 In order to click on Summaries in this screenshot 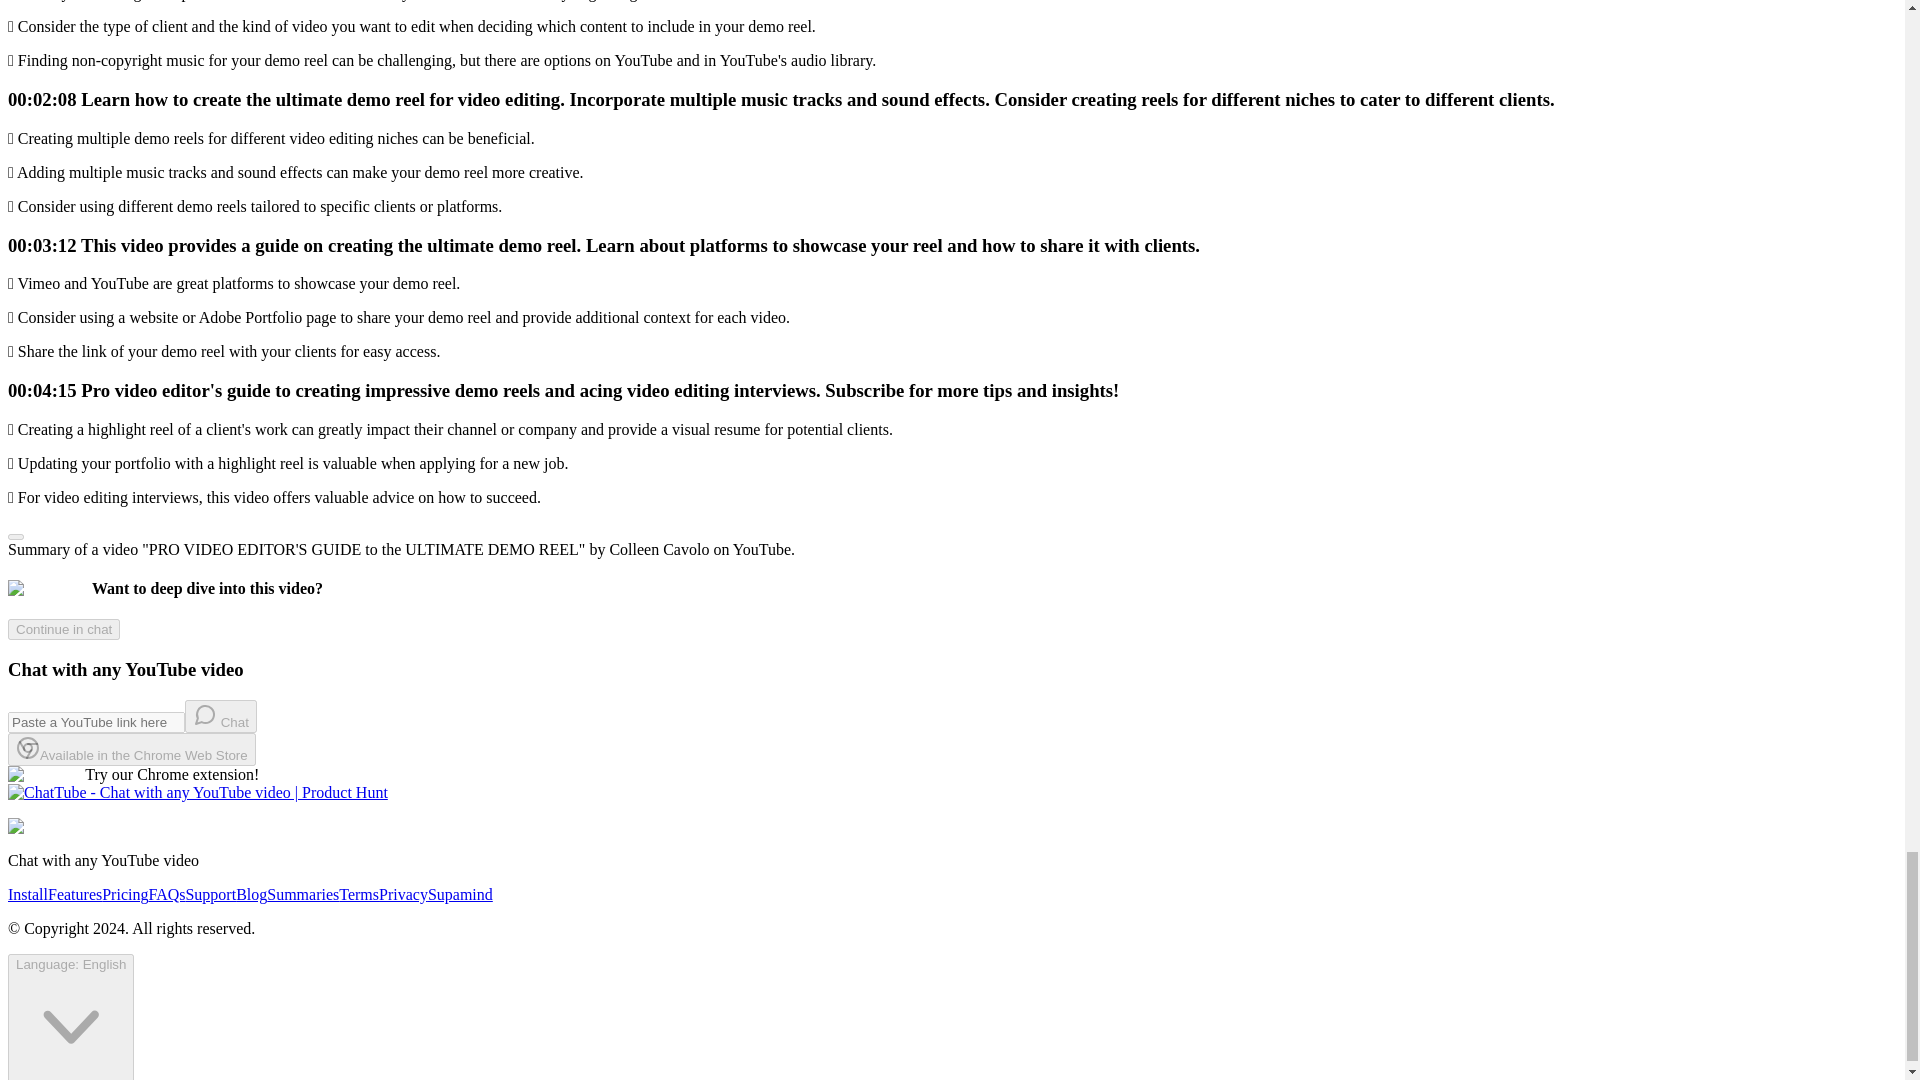, I will do `click(302, 894)`.